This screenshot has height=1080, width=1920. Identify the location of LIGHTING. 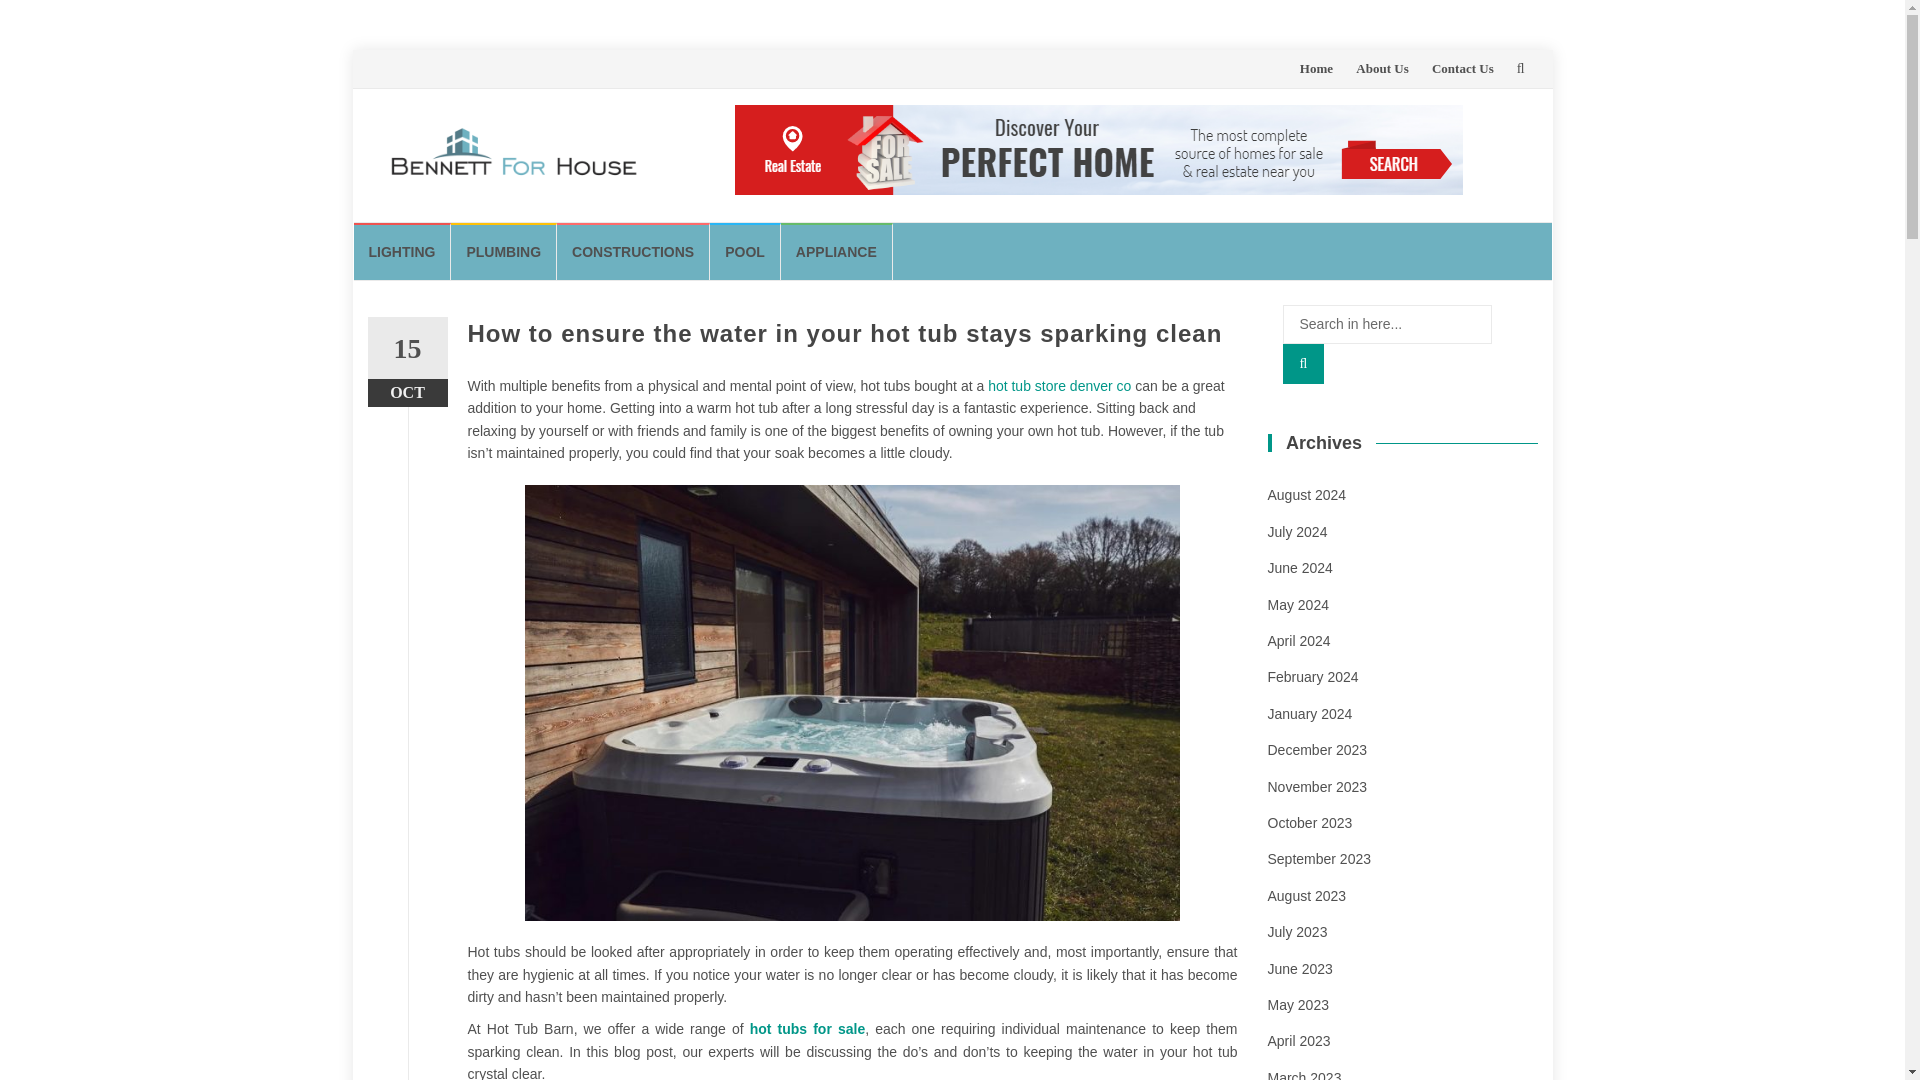
(402, 250).